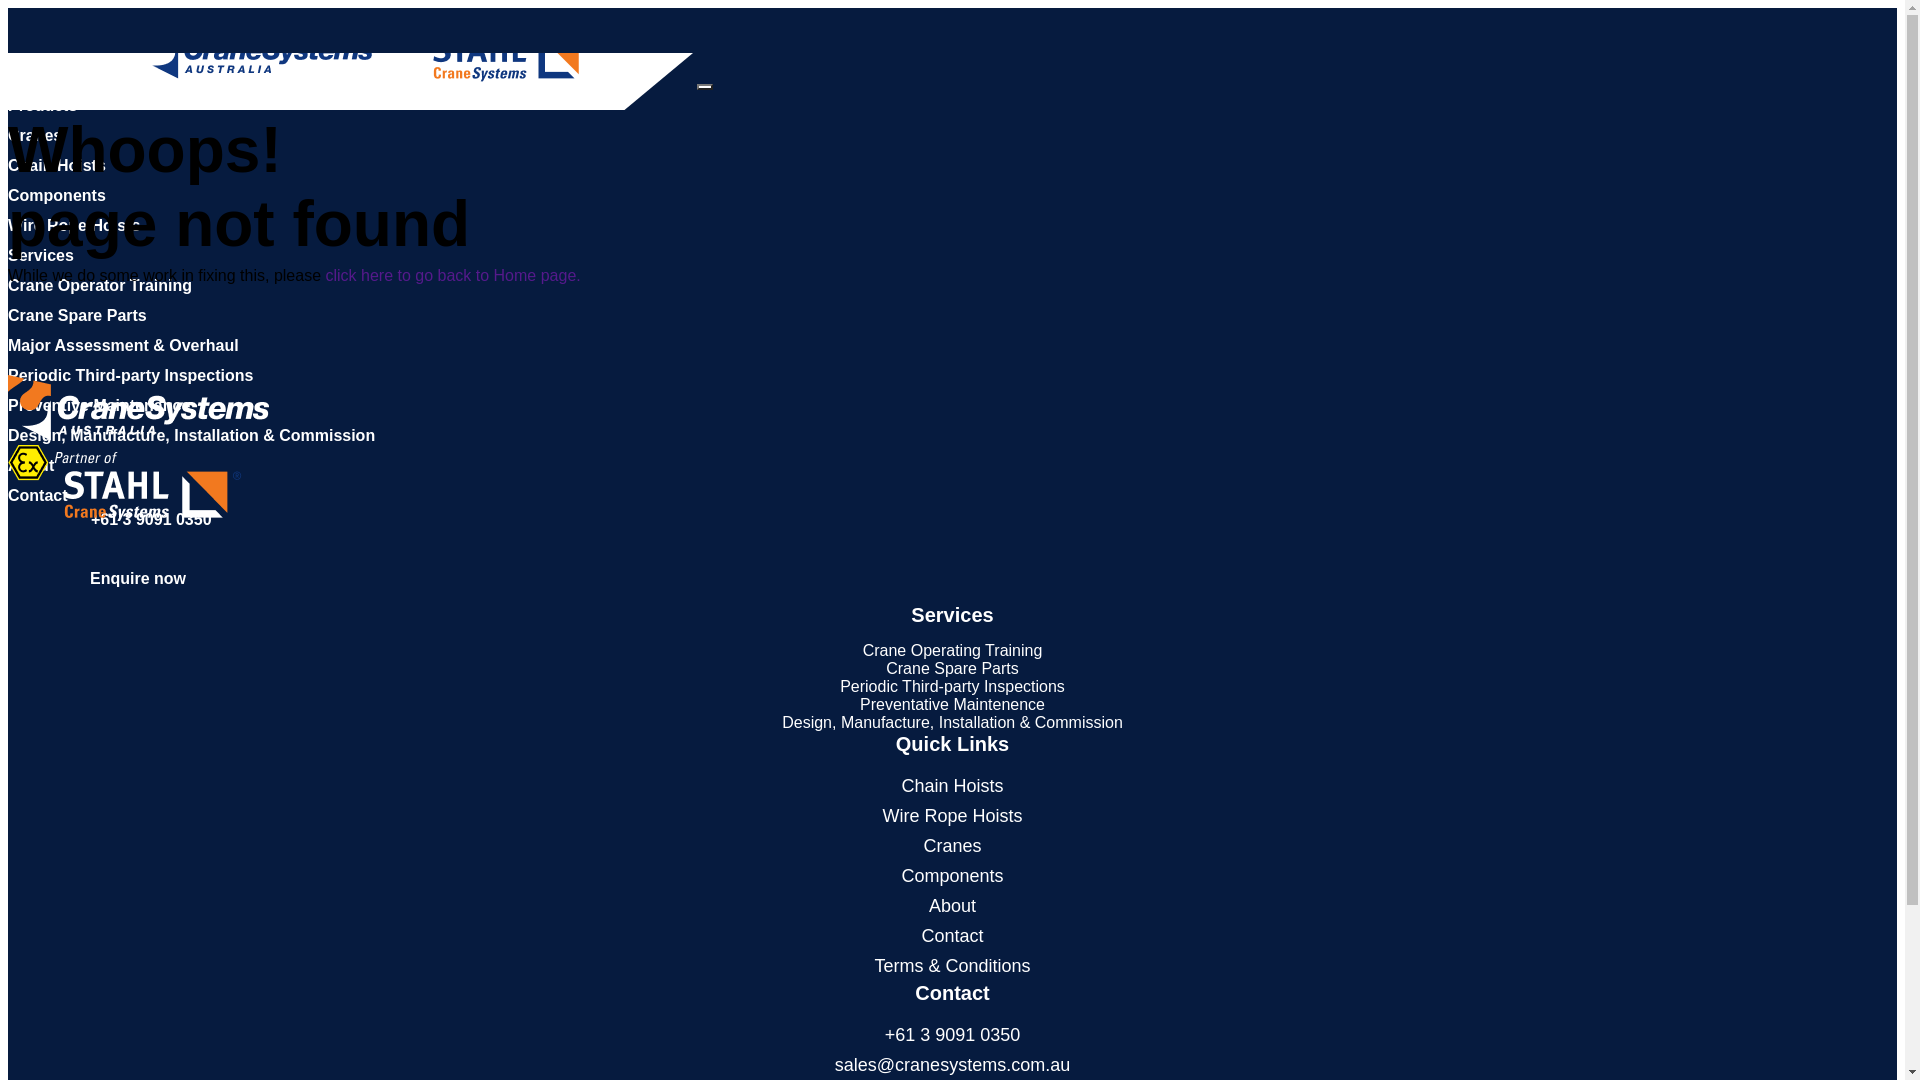 The height and width of the screenshot is (1080, 1920). What do you see at coordinates (110, 520) in the screenshot?
I see `+61 3 9091 0350` at bounding box center [110, 520].